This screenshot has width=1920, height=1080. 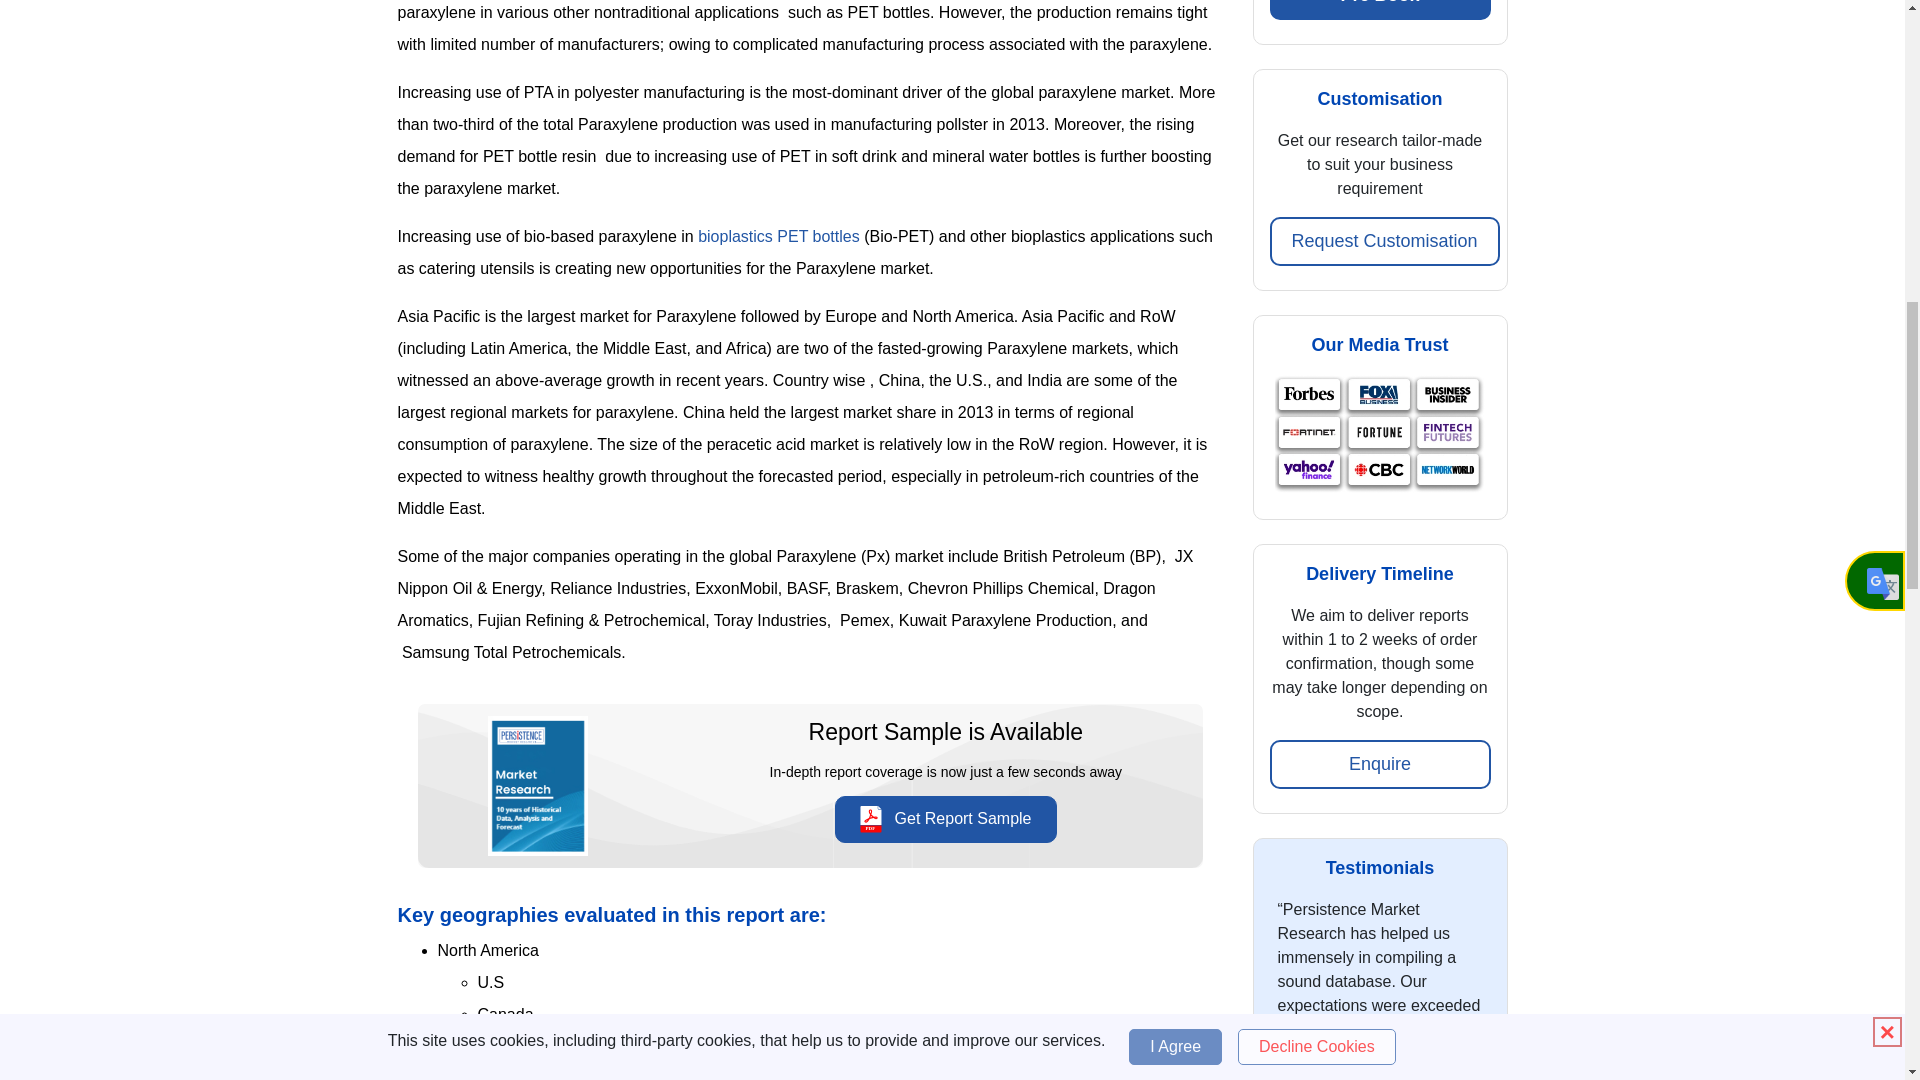 What do you see at coordinates (1380, 10) in the screenshot?
I see `Pre Book` at bounding box center [1380, 10].